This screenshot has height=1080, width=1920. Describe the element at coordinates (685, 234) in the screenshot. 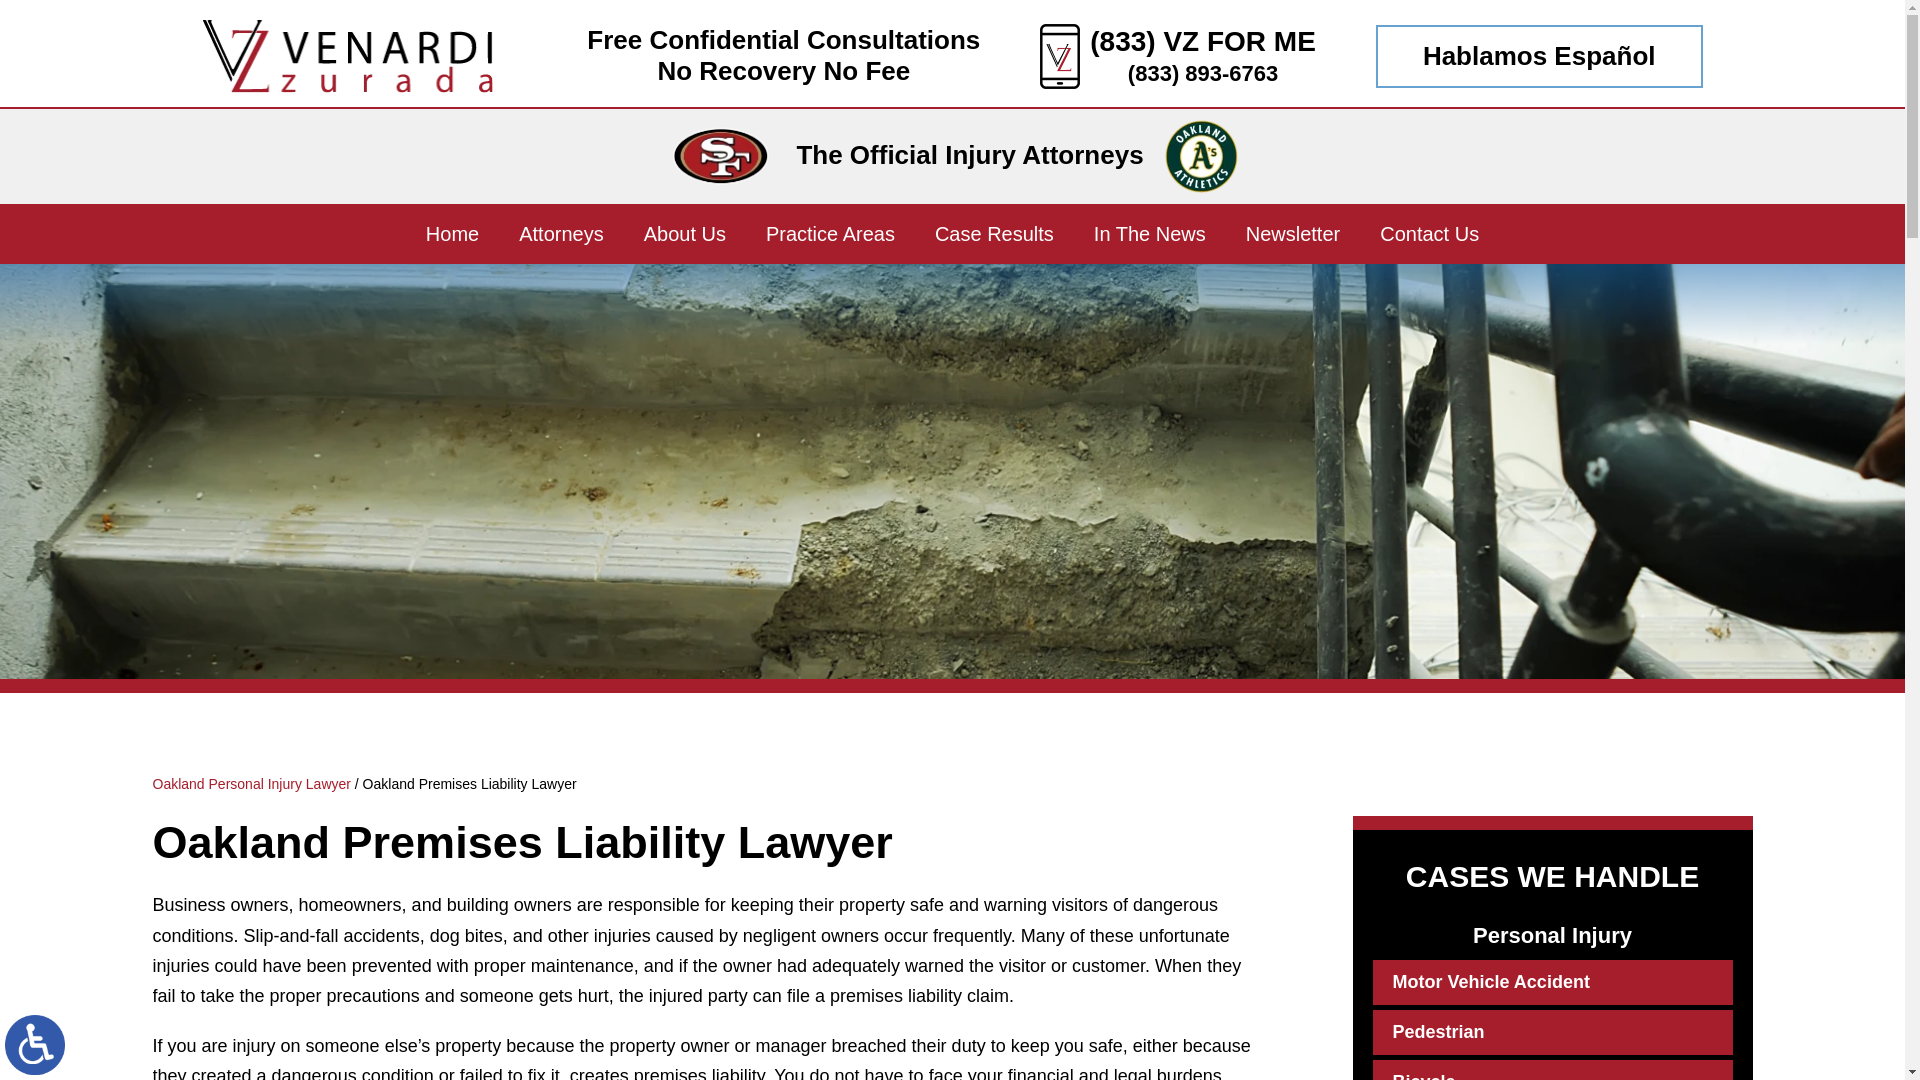

I see `About Us` at that location.